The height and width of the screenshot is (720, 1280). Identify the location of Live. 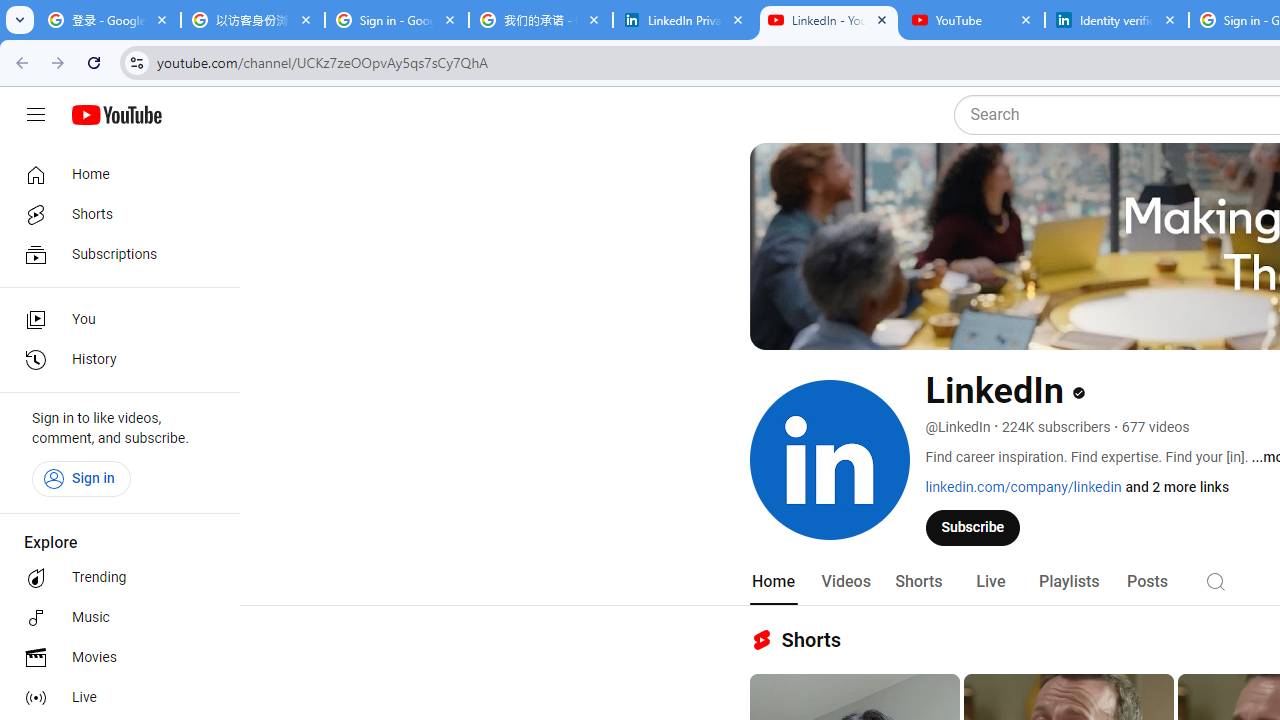
(114, 698).